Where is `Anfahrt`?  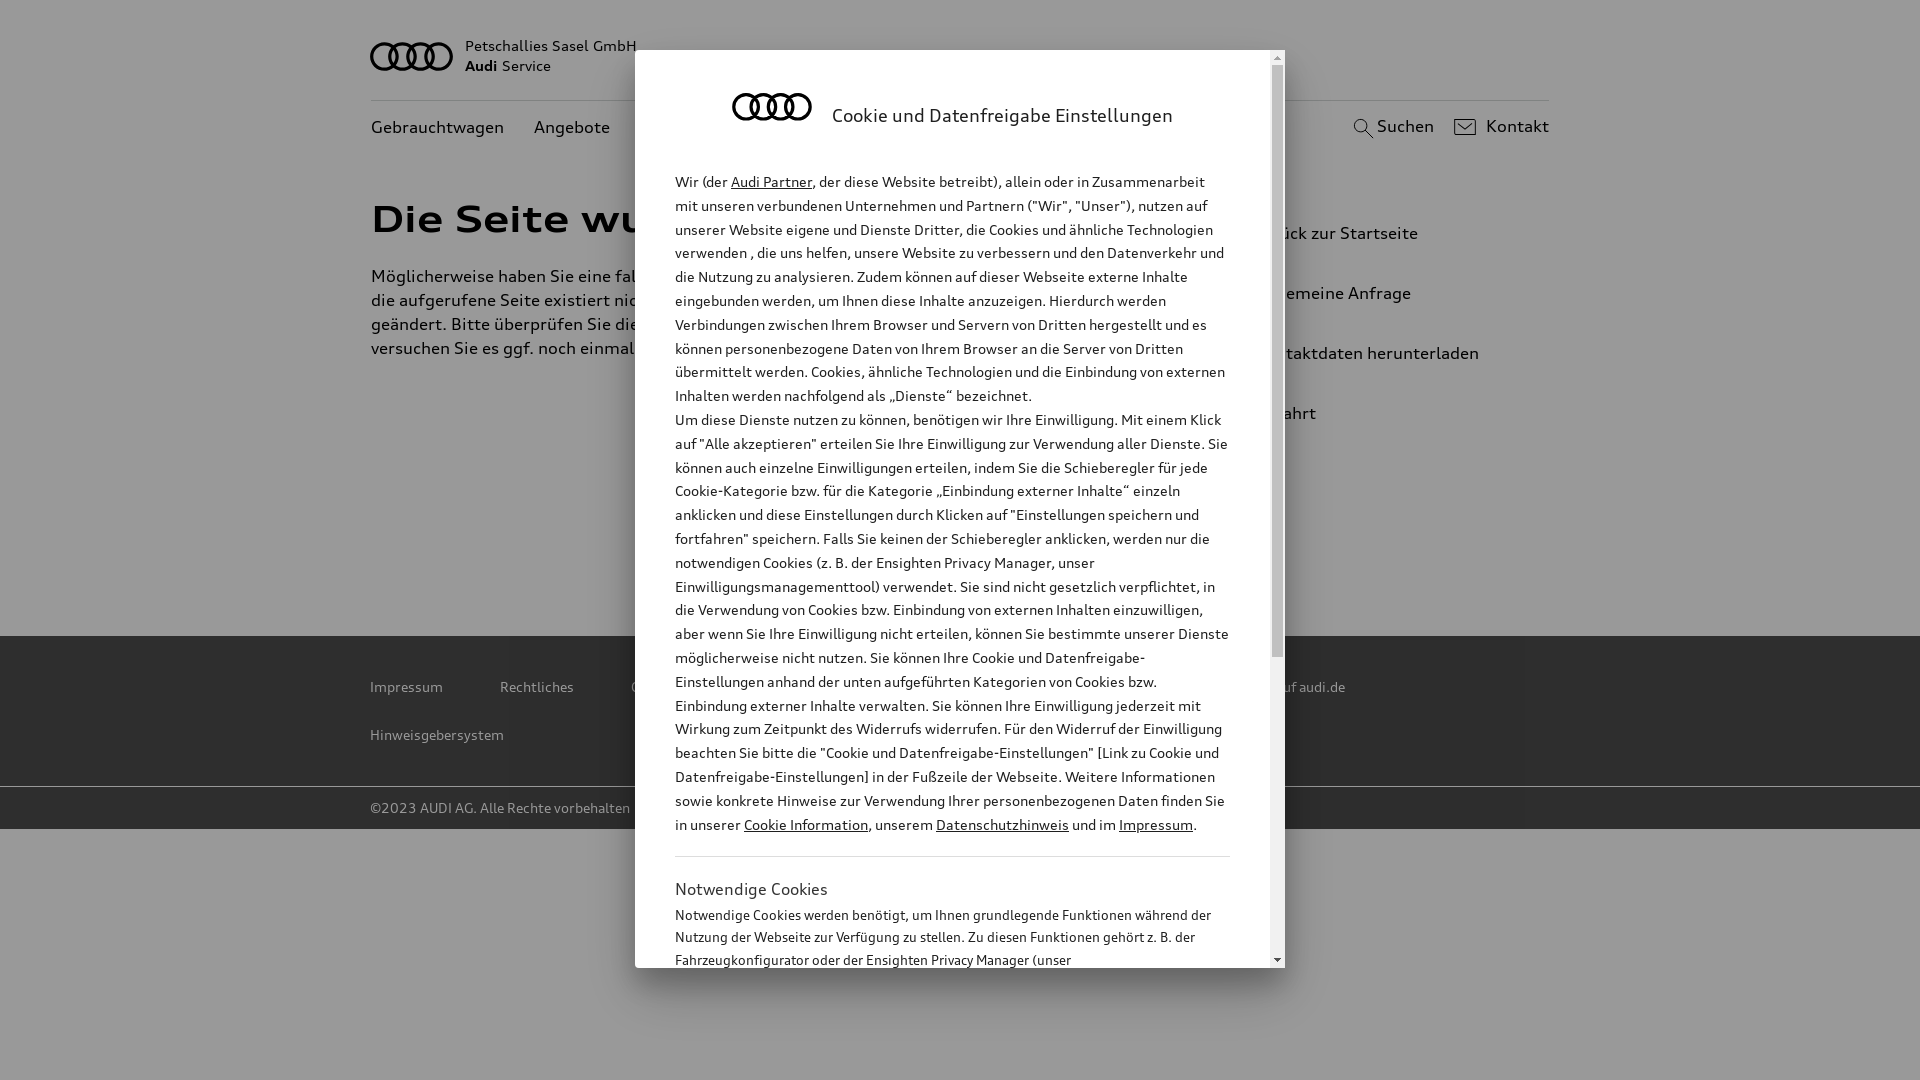
Anfahrt is located at coordinates (1384, 413).